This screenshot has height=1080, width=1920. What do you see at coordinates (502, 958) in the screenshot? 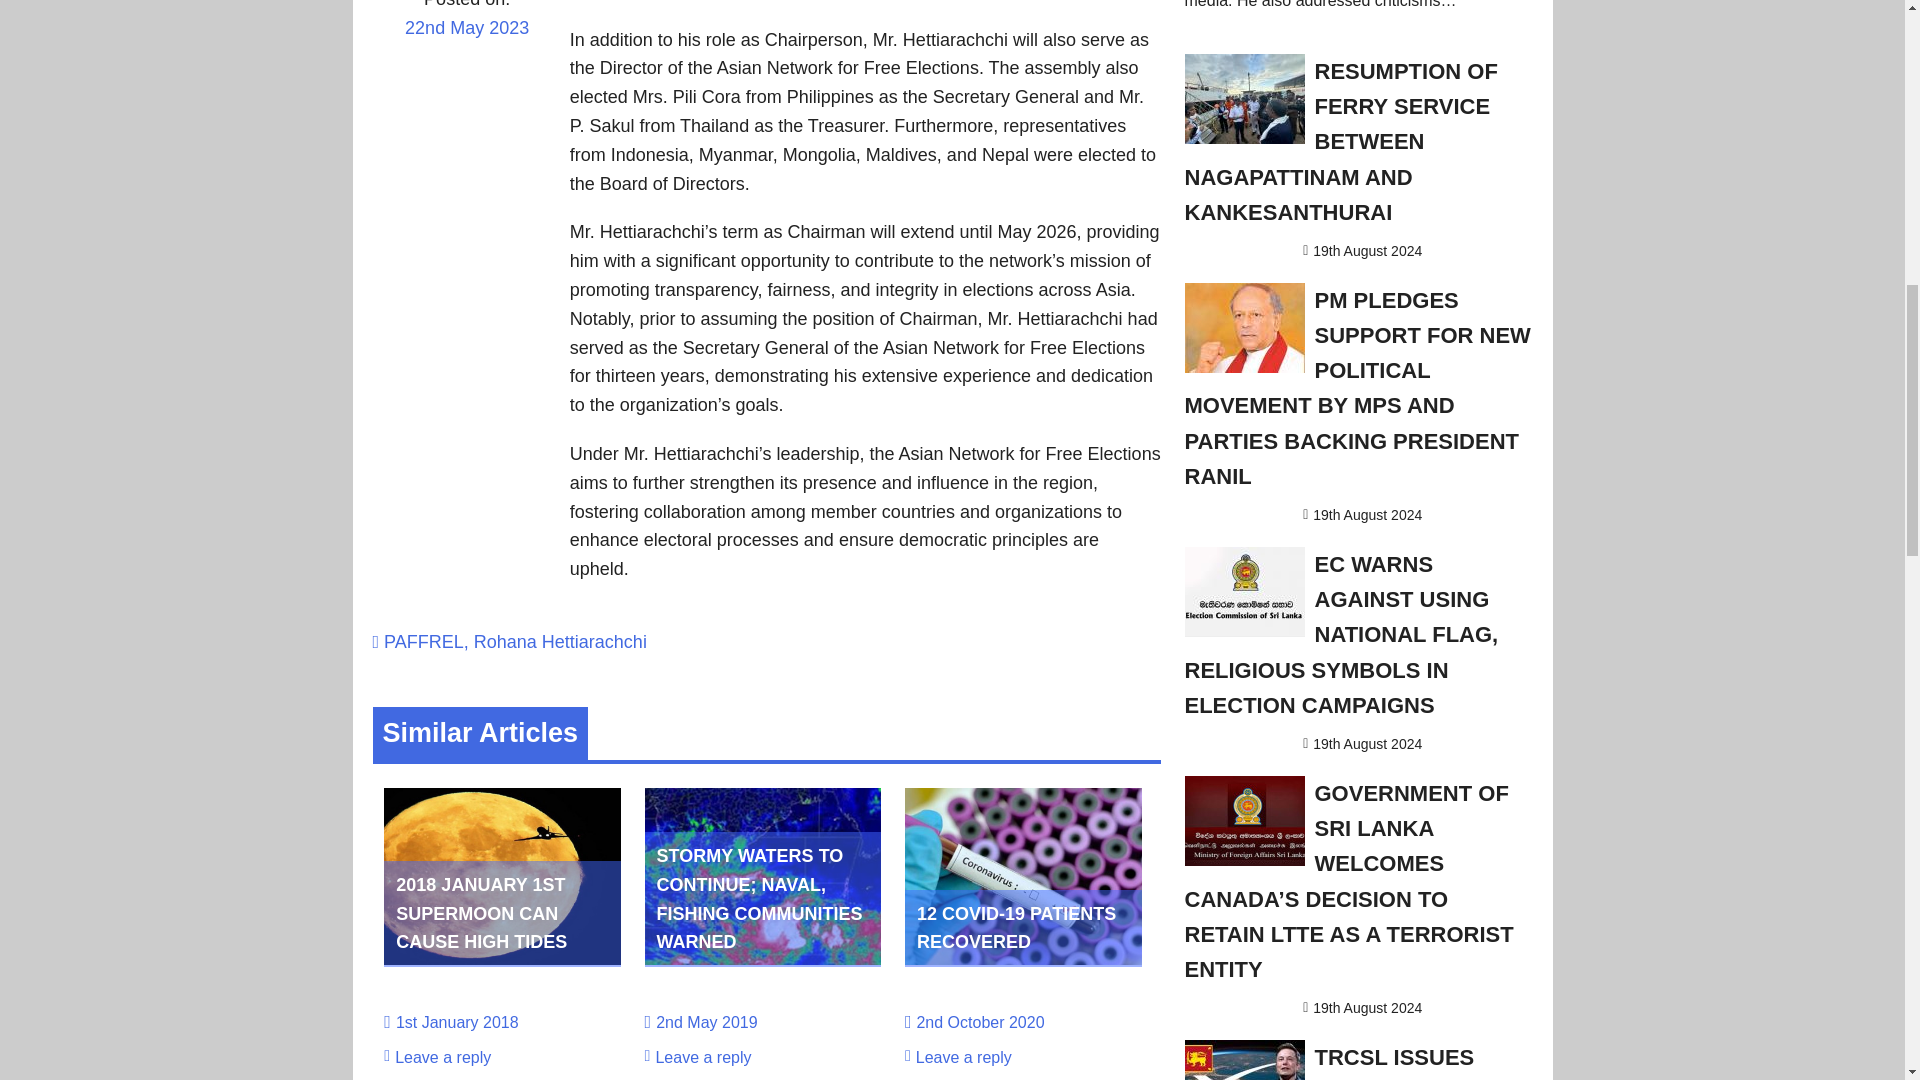
I see `2018 January 1st Supermoon can cause high tides` at bounding box center [502, 958].